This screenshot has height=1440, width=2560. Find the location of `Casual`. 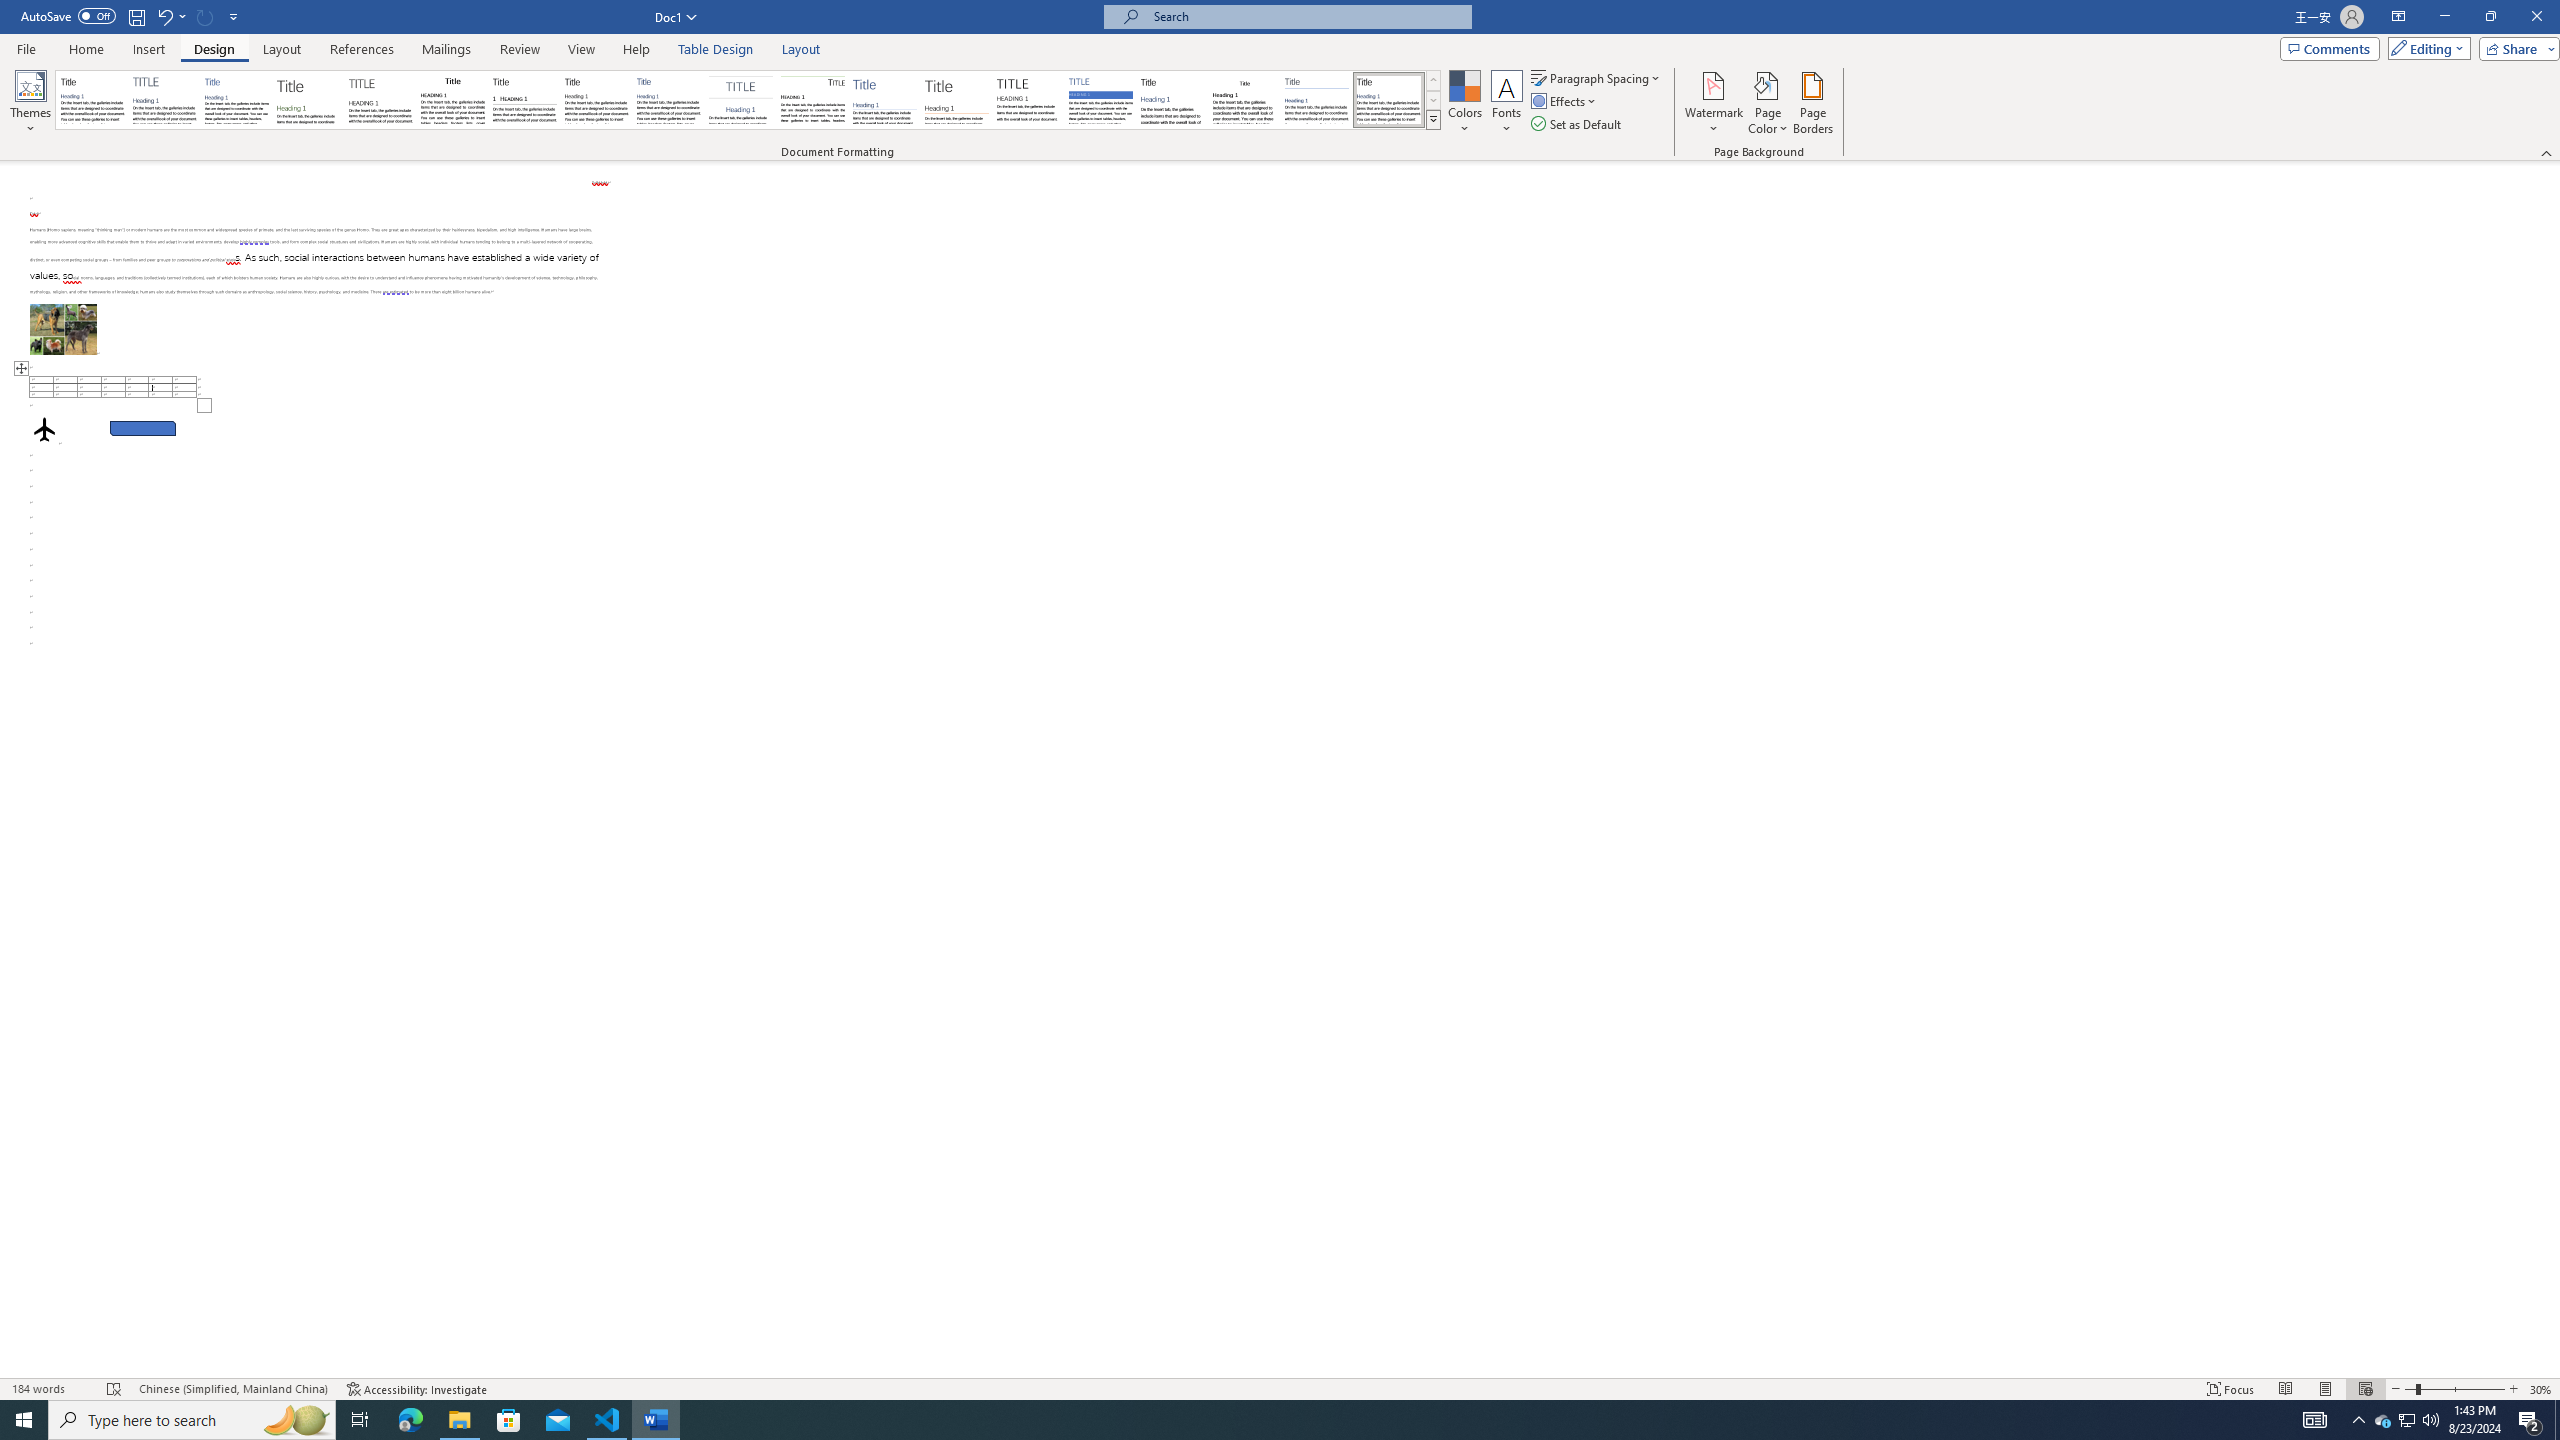

Casual is located at coordinates (668, 100).